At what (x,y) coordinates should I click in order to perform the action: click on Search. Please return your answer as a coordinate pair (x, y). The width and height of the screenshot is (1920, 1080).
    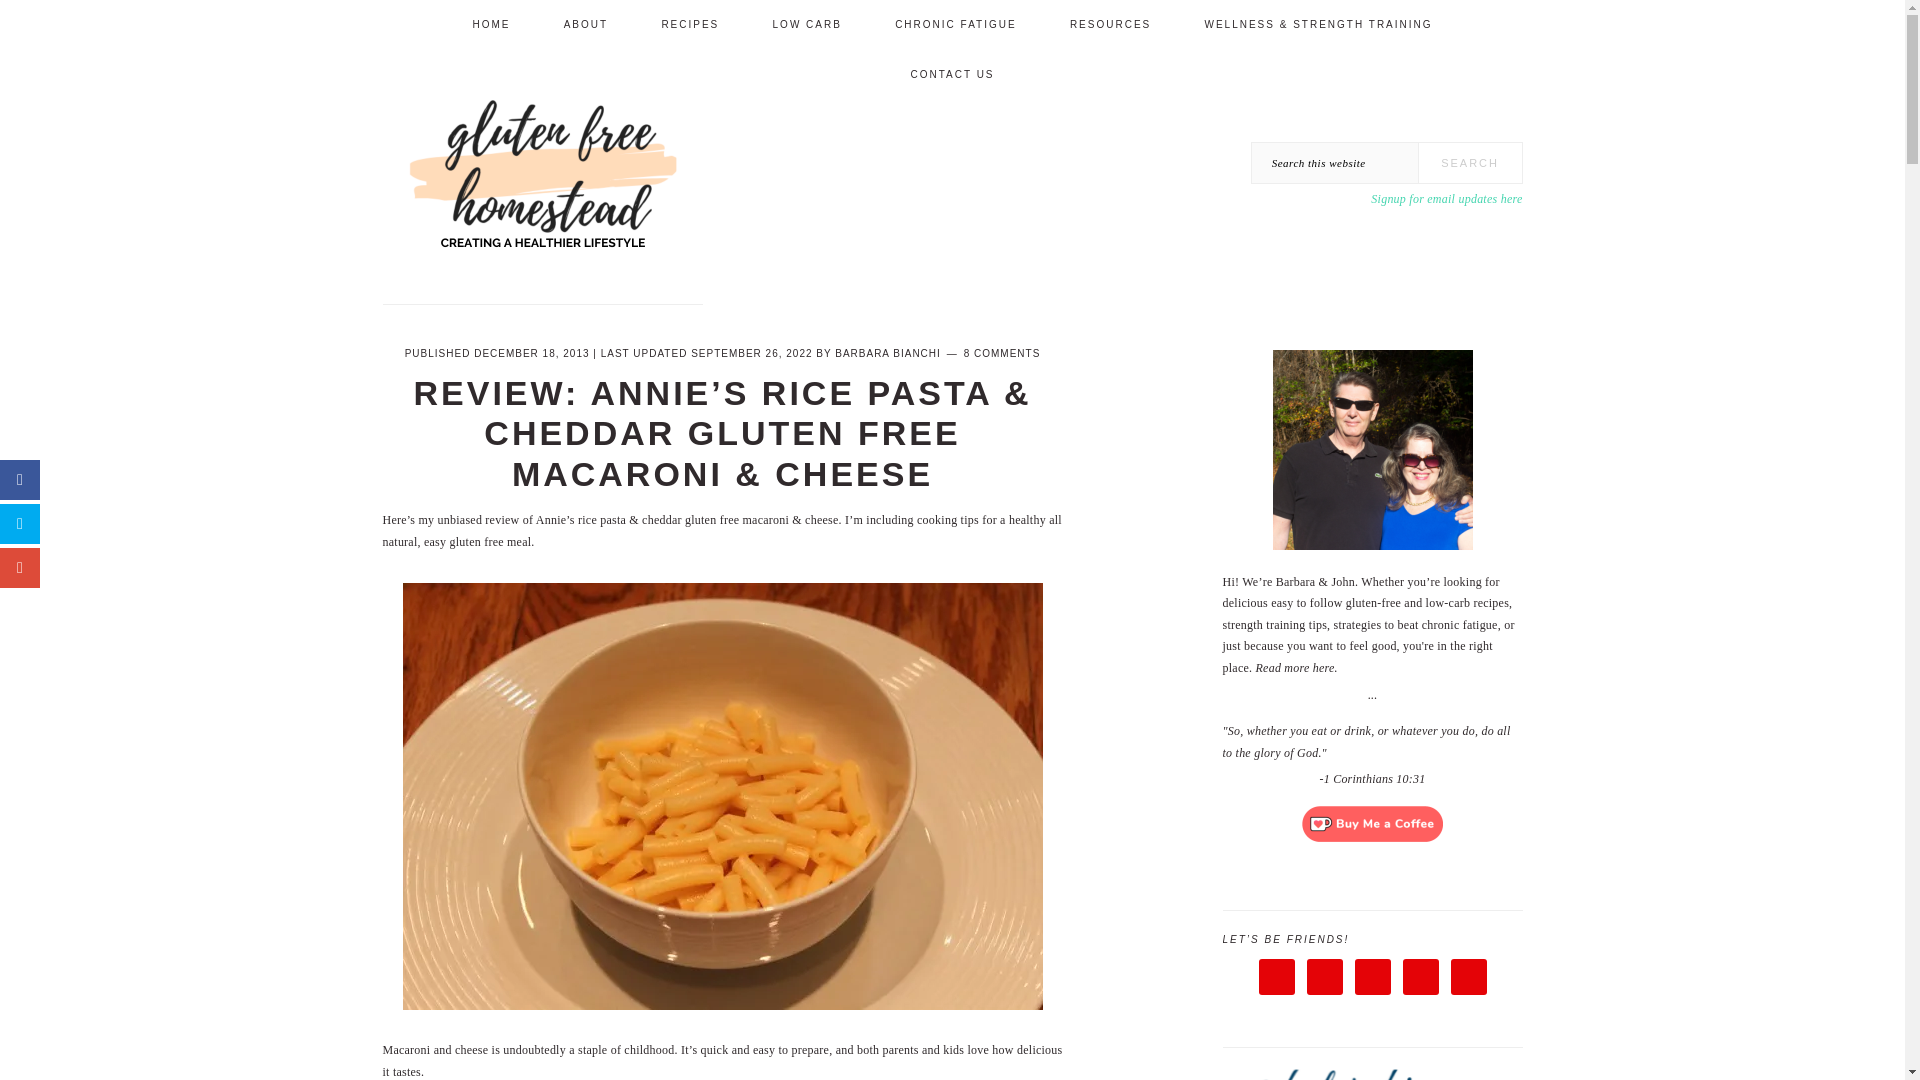
    Looking at the image, I should click on (1470, 162).